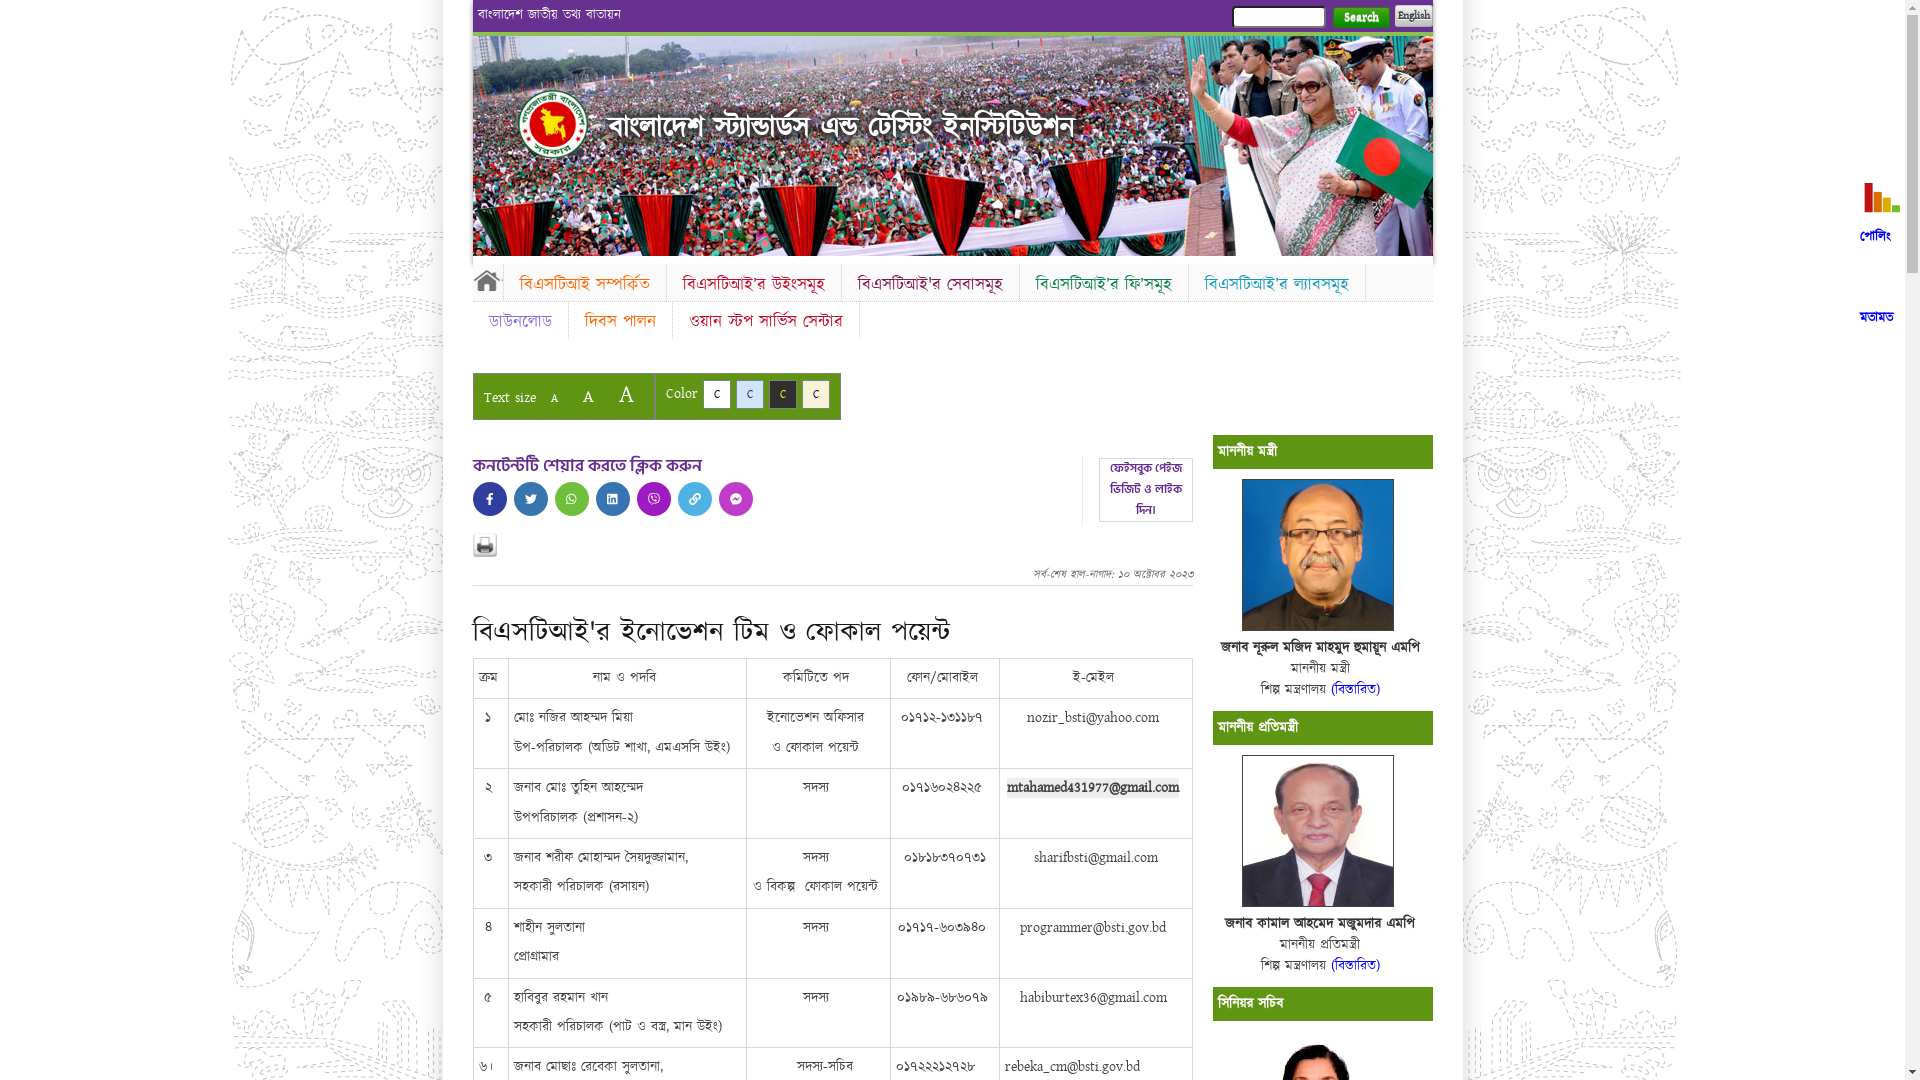 This screenshot has width=1920, height=1080. Describe the element at coordinates (554, 398) in the screenshot. I see `A` at that location.